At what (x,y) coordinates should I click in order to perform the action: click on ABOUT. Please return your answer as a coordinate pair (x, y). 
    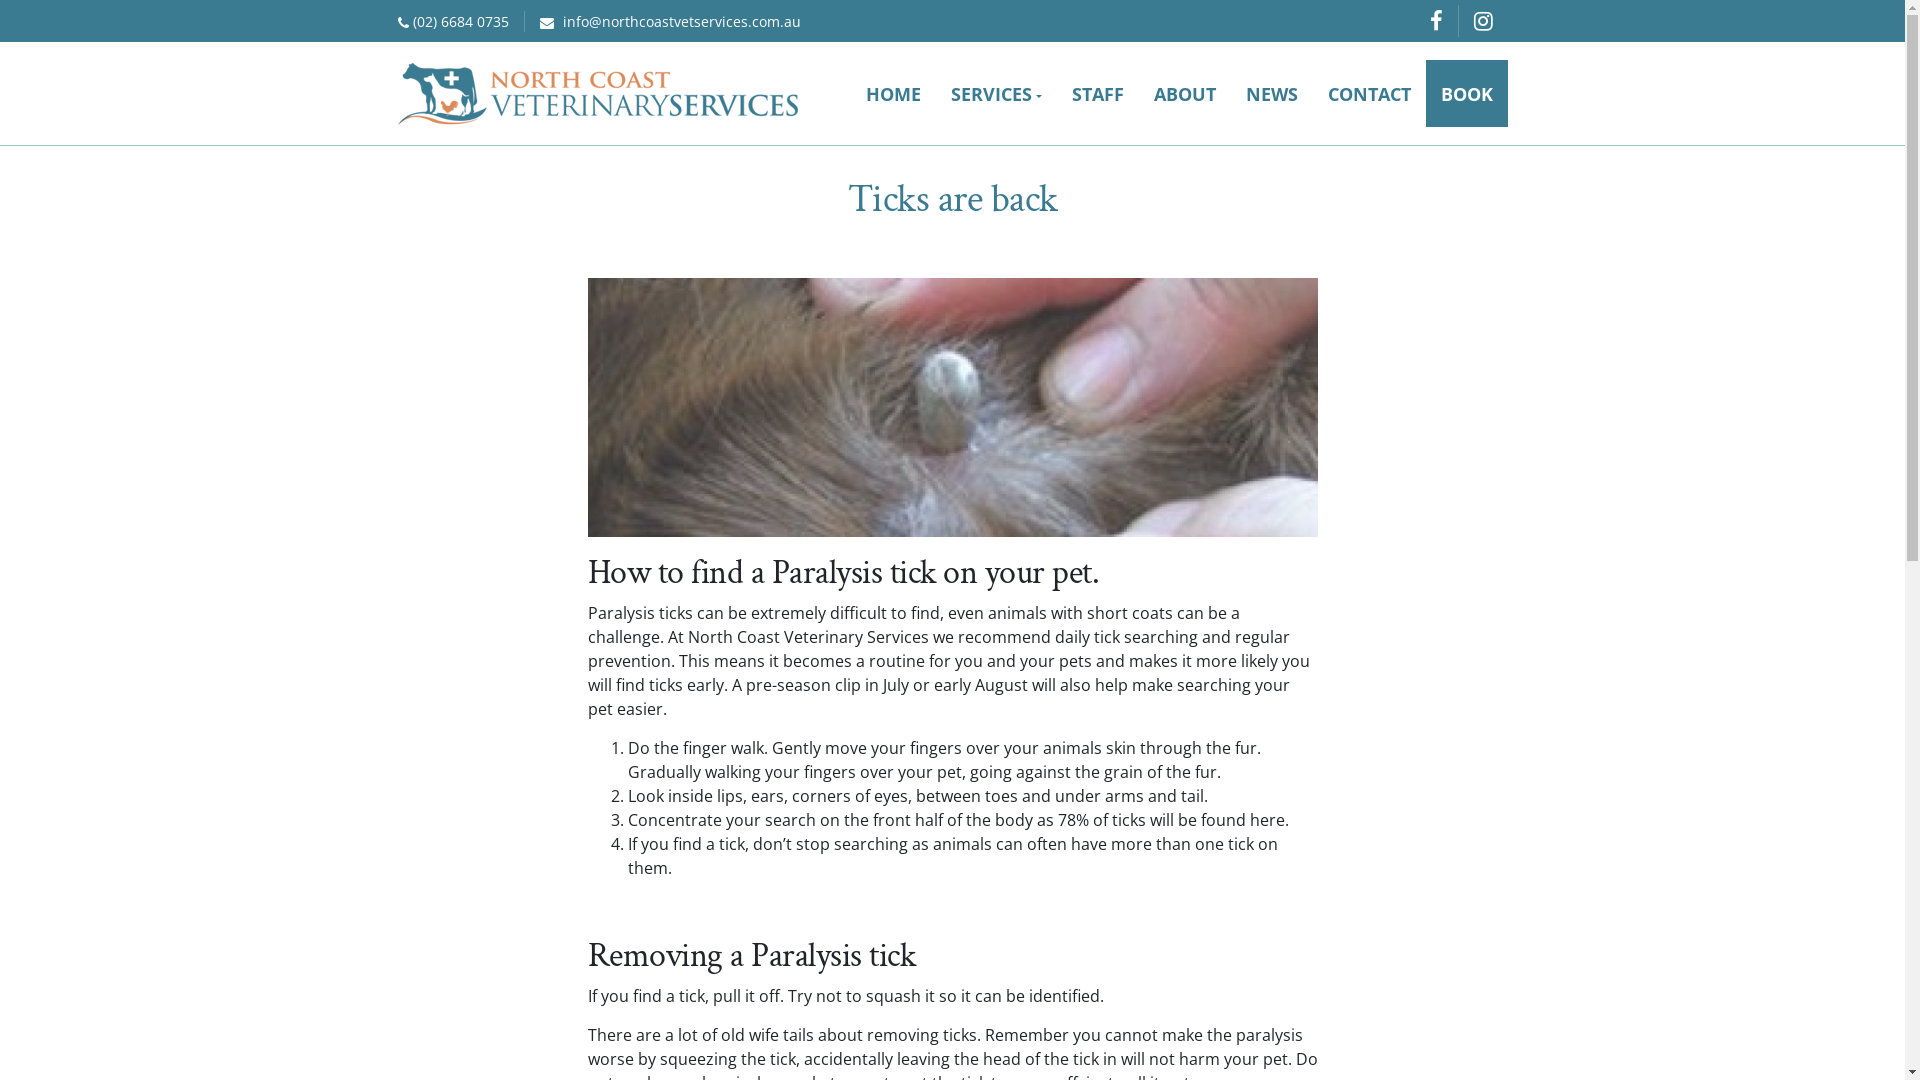
    Looking at the image, I should click on (1184, 94).